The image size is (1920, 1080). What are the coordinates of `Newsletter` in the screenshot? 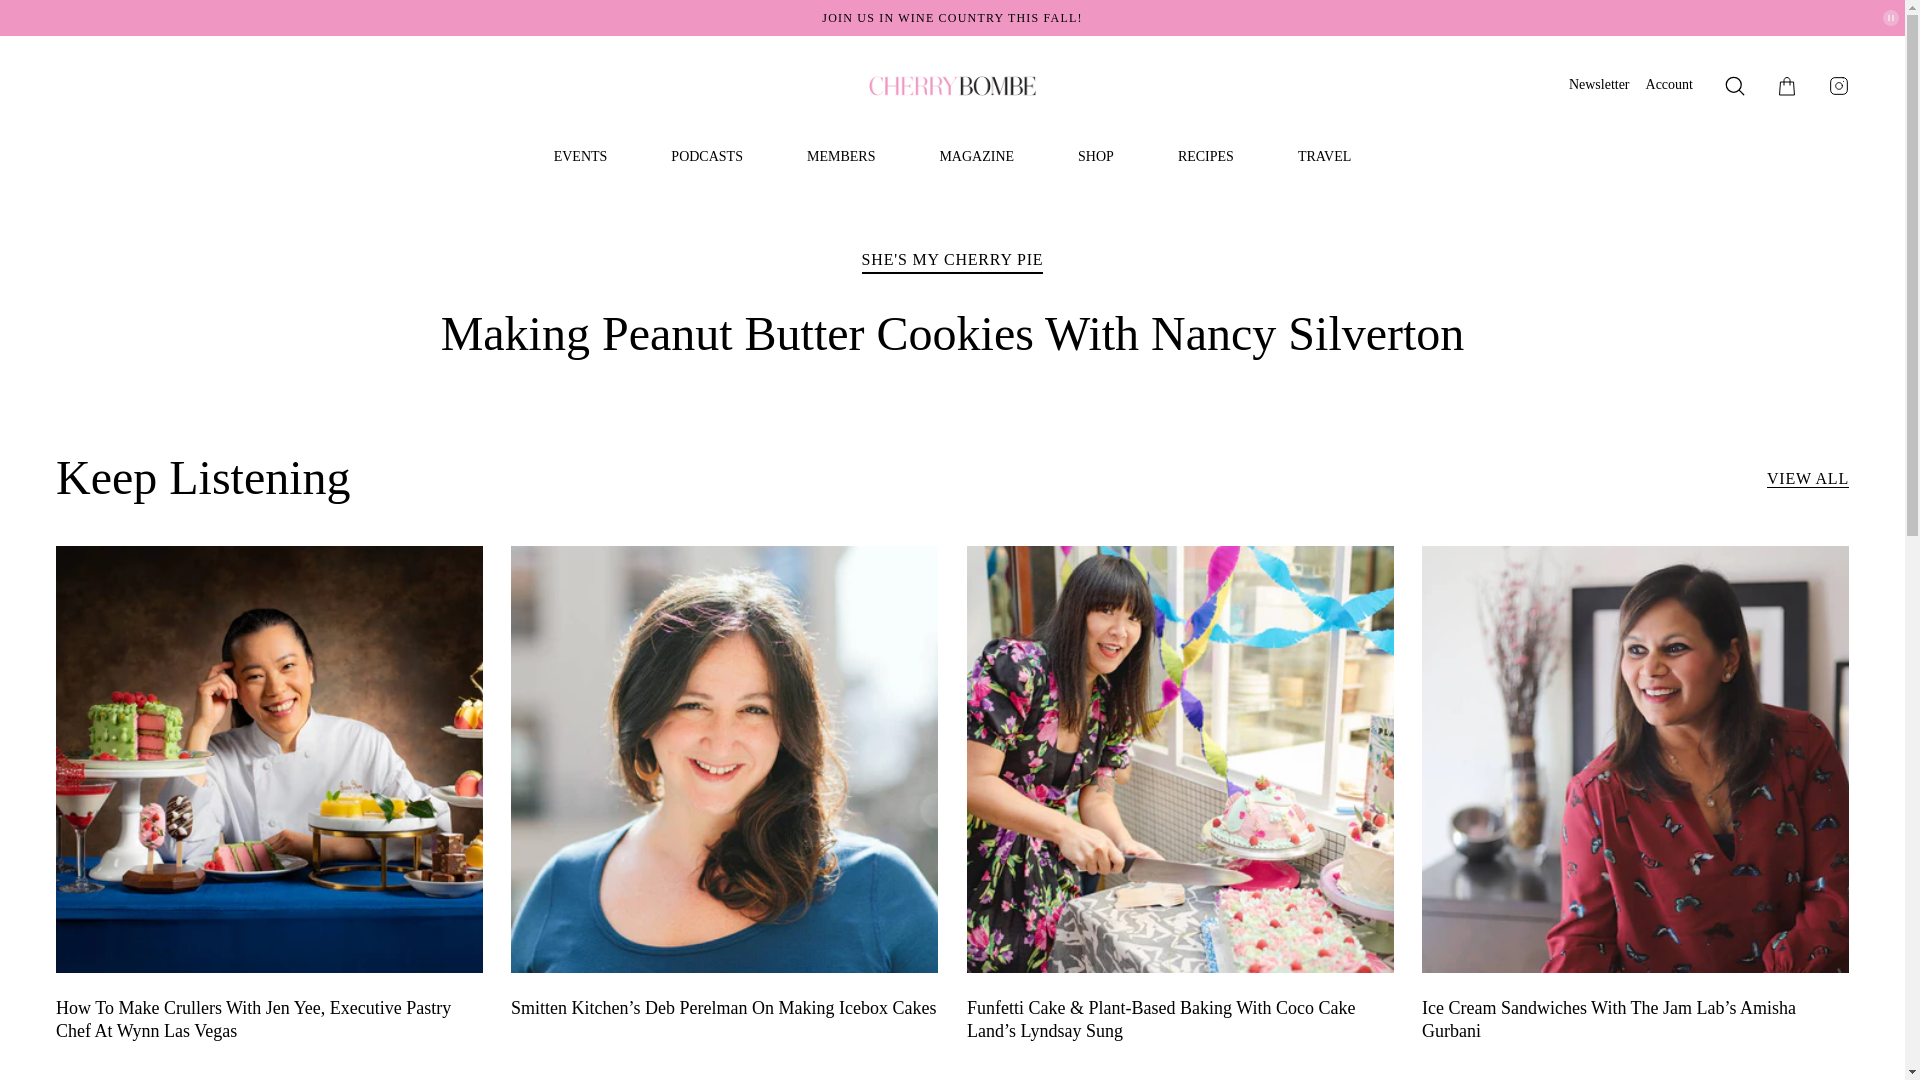 It's located at (1599, 85).